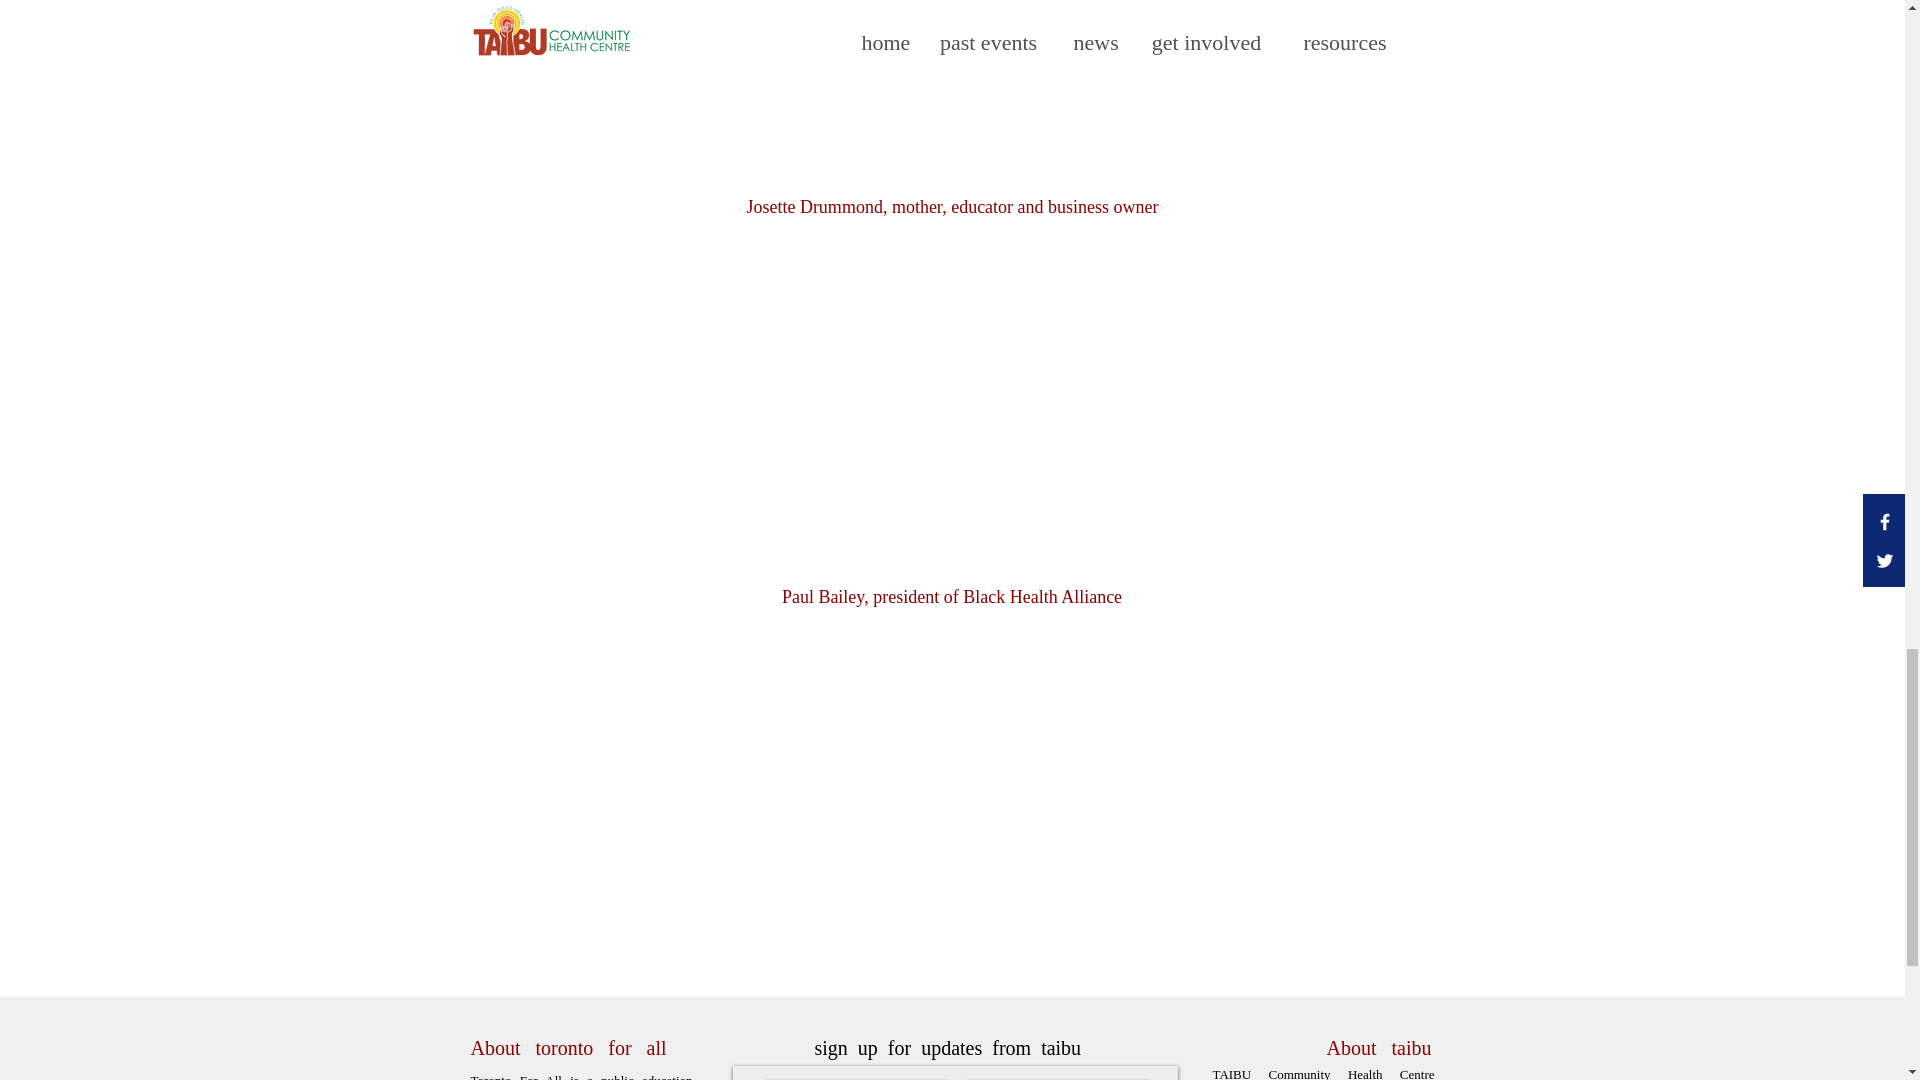 This screenshot has width=1920, height=1080. Describe the element at coordinates (952, 790) in the screenshot. I see `Embedded Content` at that location.